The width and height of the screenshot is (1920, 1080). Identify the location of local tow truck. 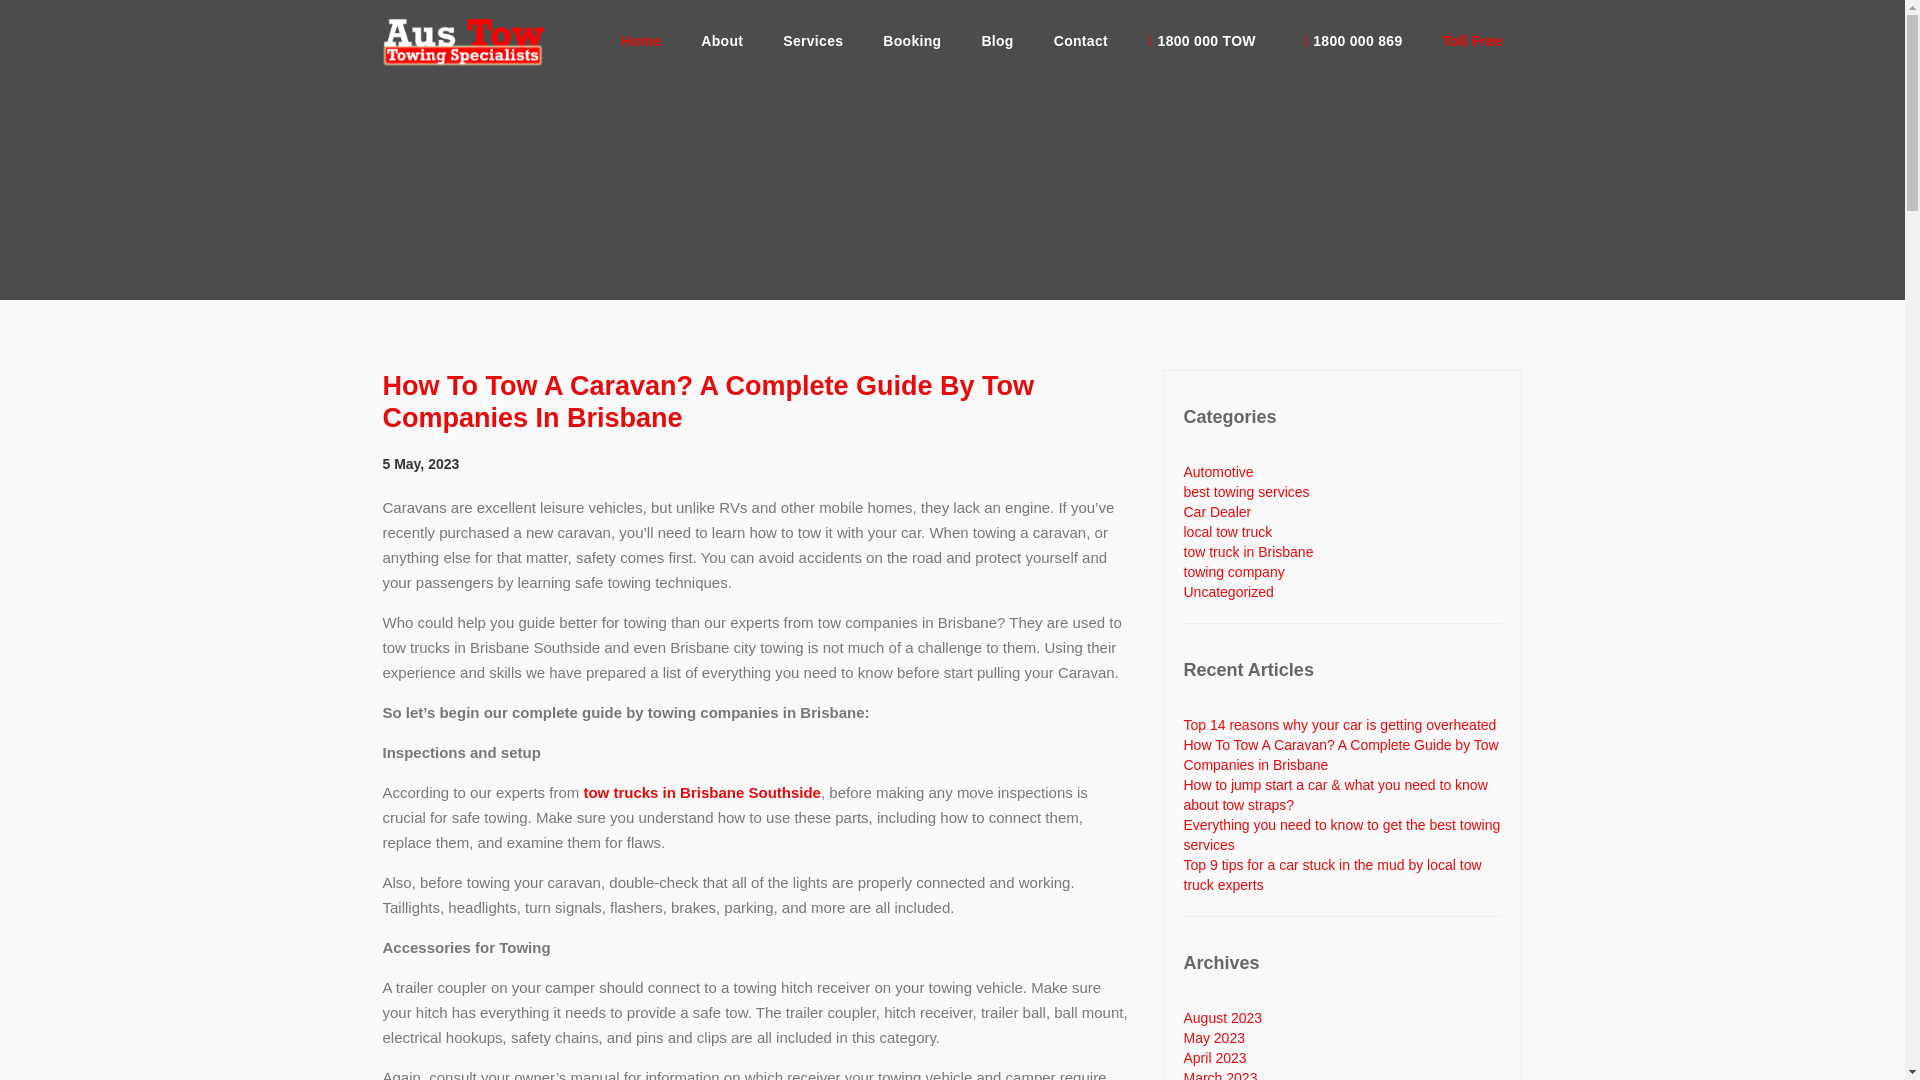
(1228, 532).